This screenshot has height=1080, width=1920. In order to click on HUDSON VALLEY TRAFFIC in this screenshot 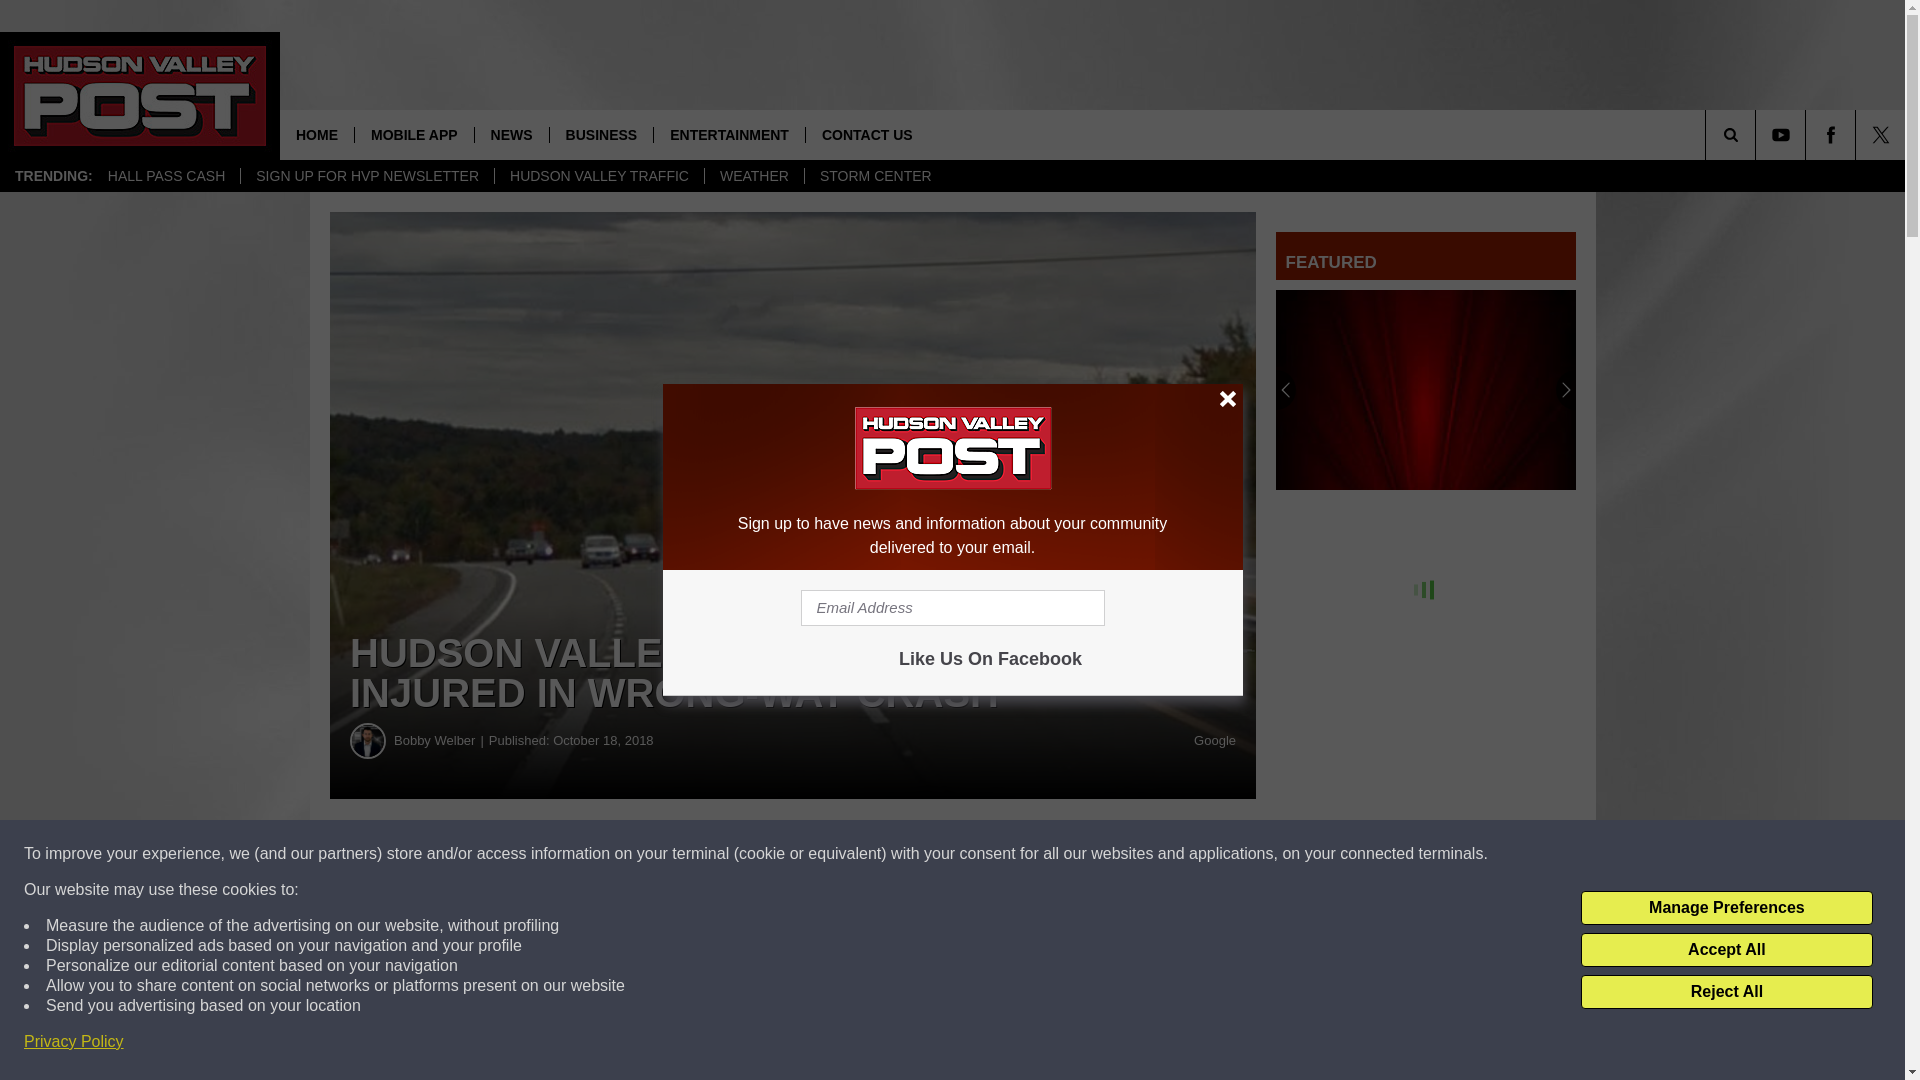, I will do `click(598, 176)`.